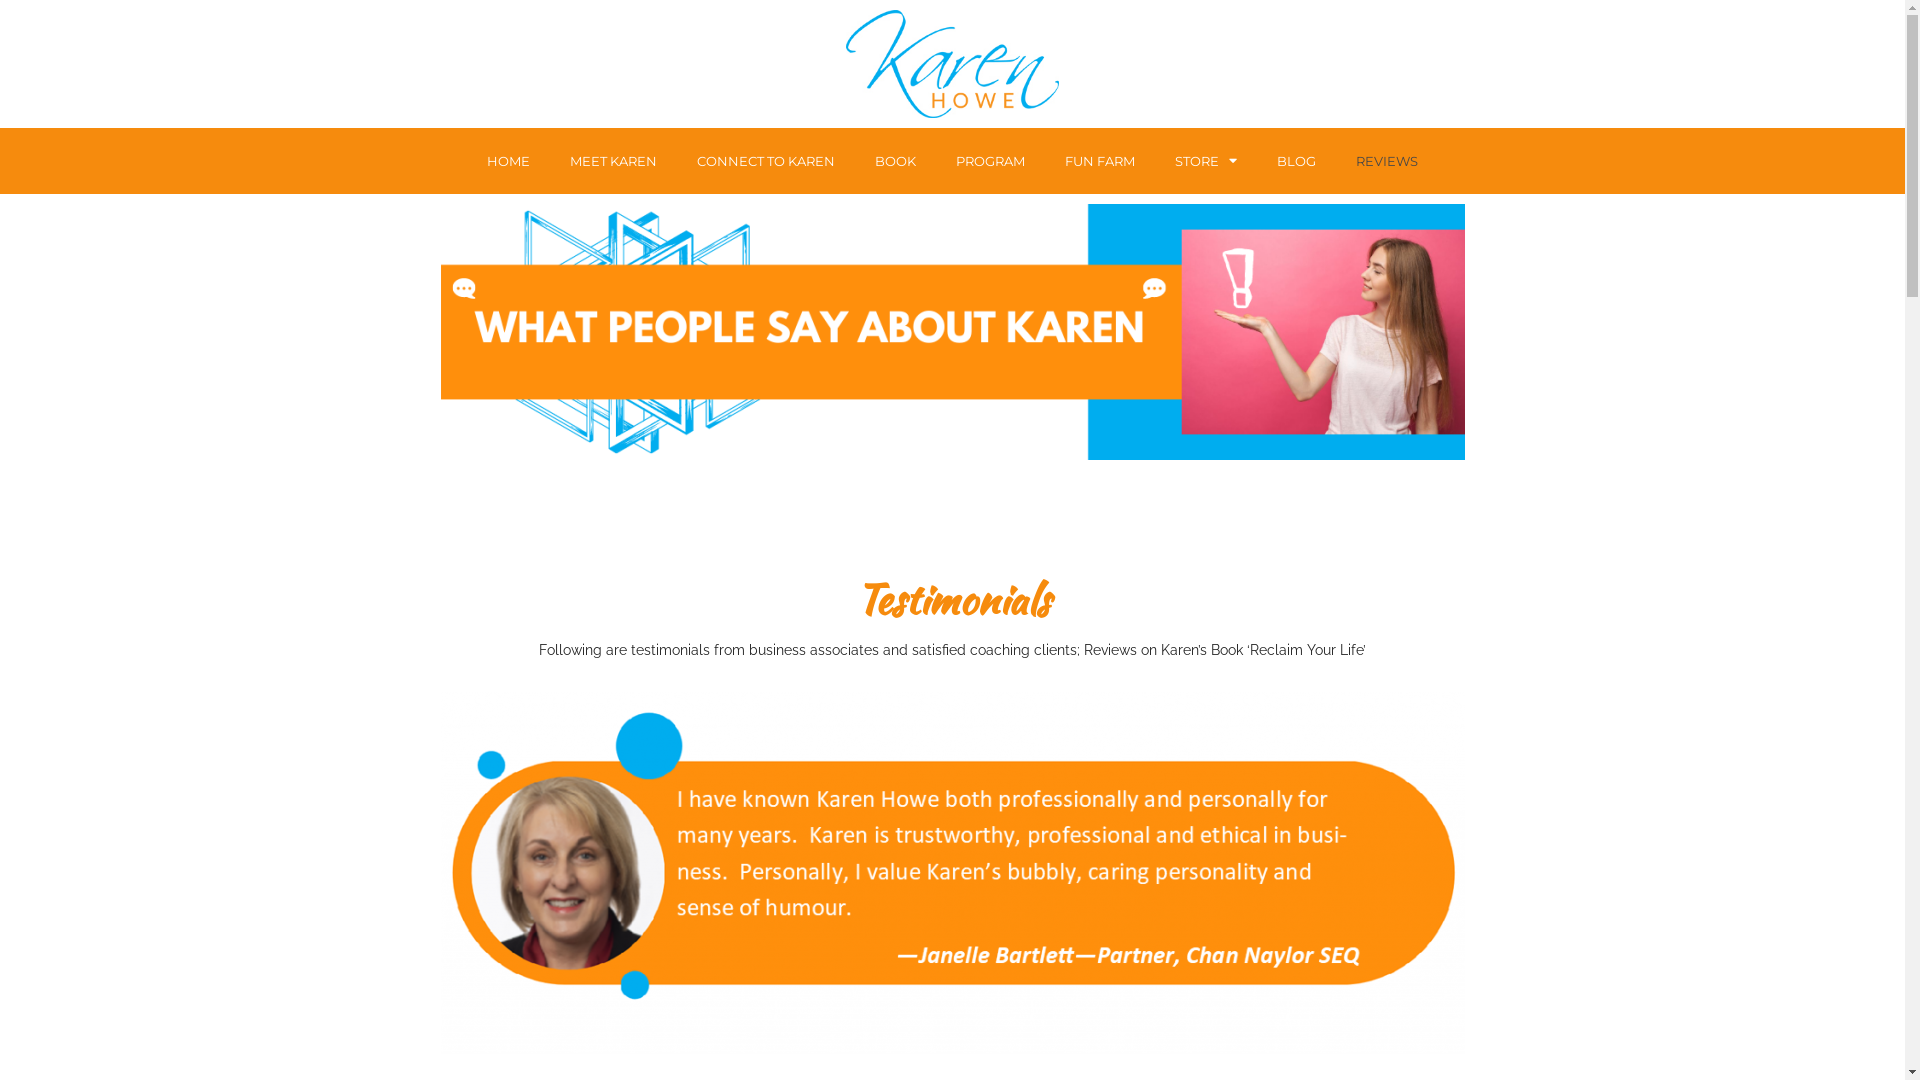 The height and width of the screenshot is (1080, 1920). What do you see at coordinates (1387, 161) in the screenshot?
I see `REVIEWS` at bounding box center [1387, 161].